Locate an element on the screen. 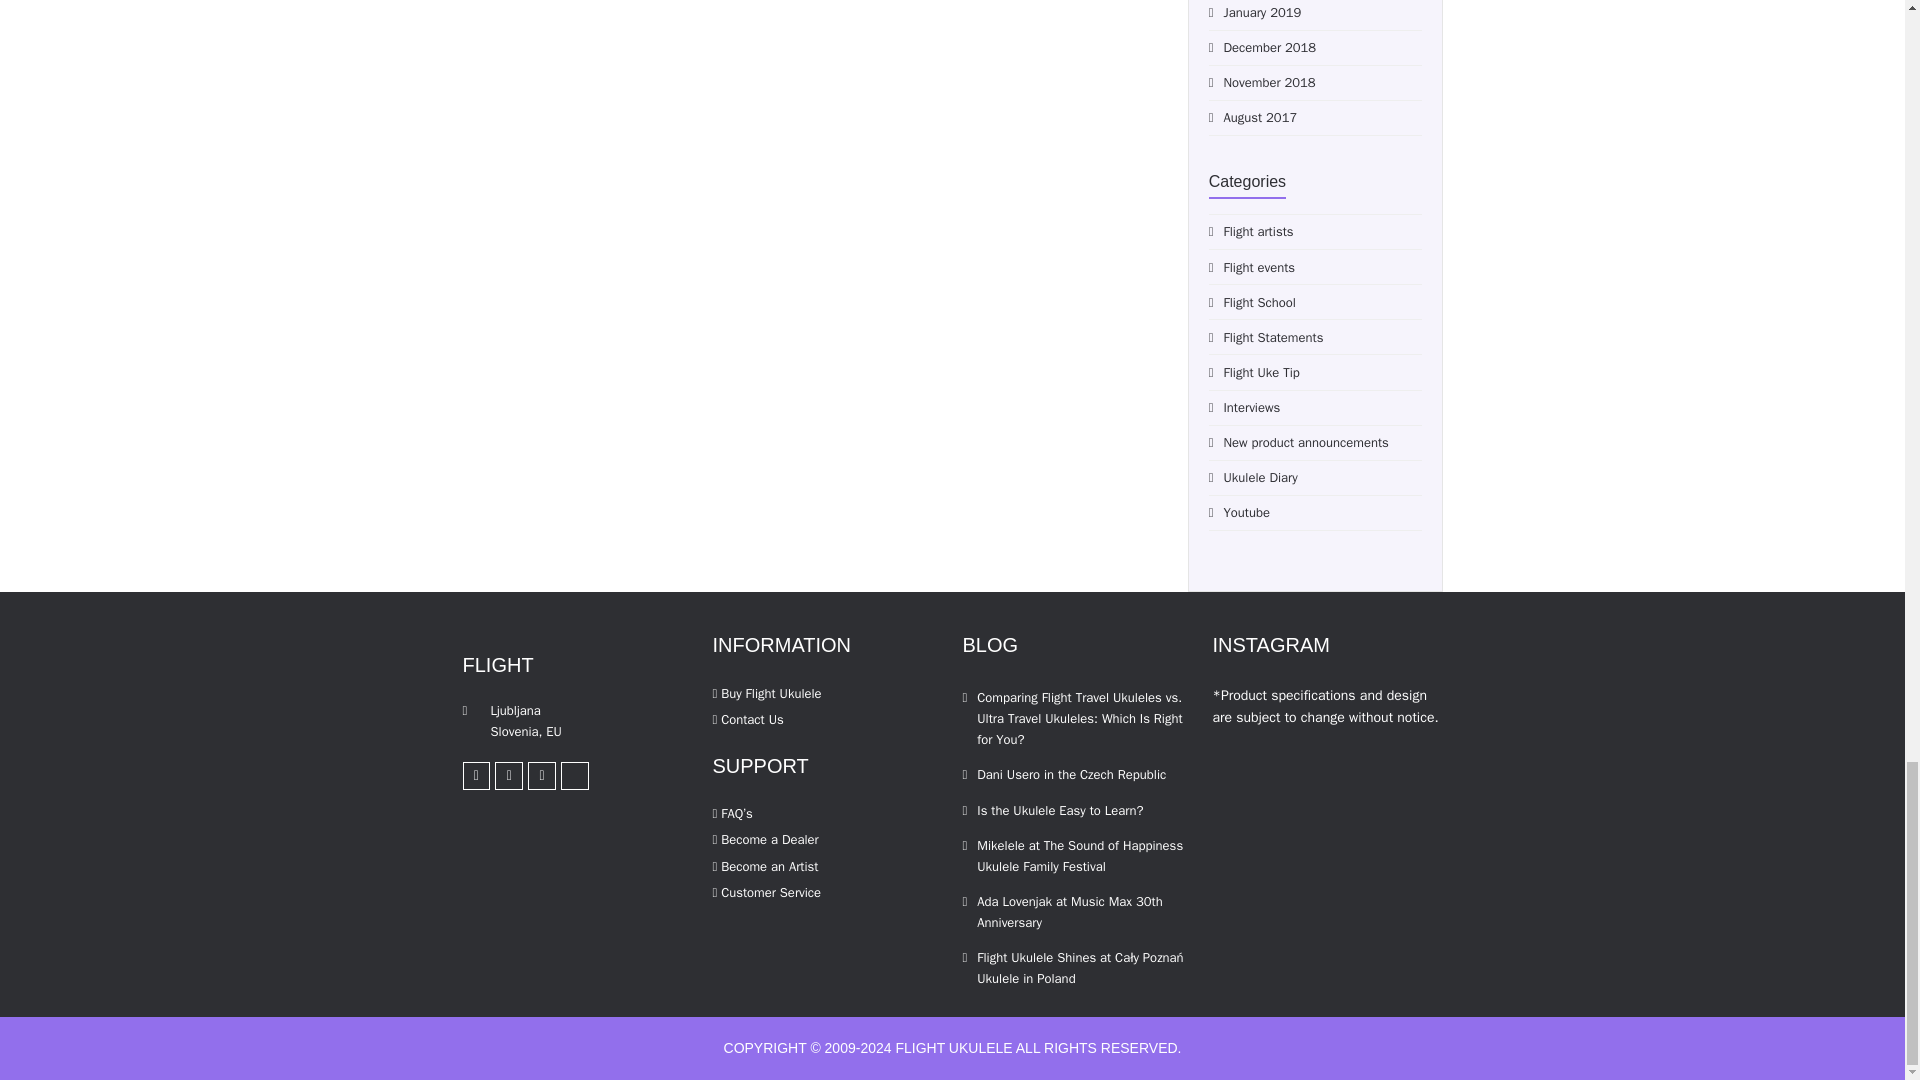 Image resolution: width=1920 pixels, height=1080 pixels. TikTok is located at coordinates (574, 776).